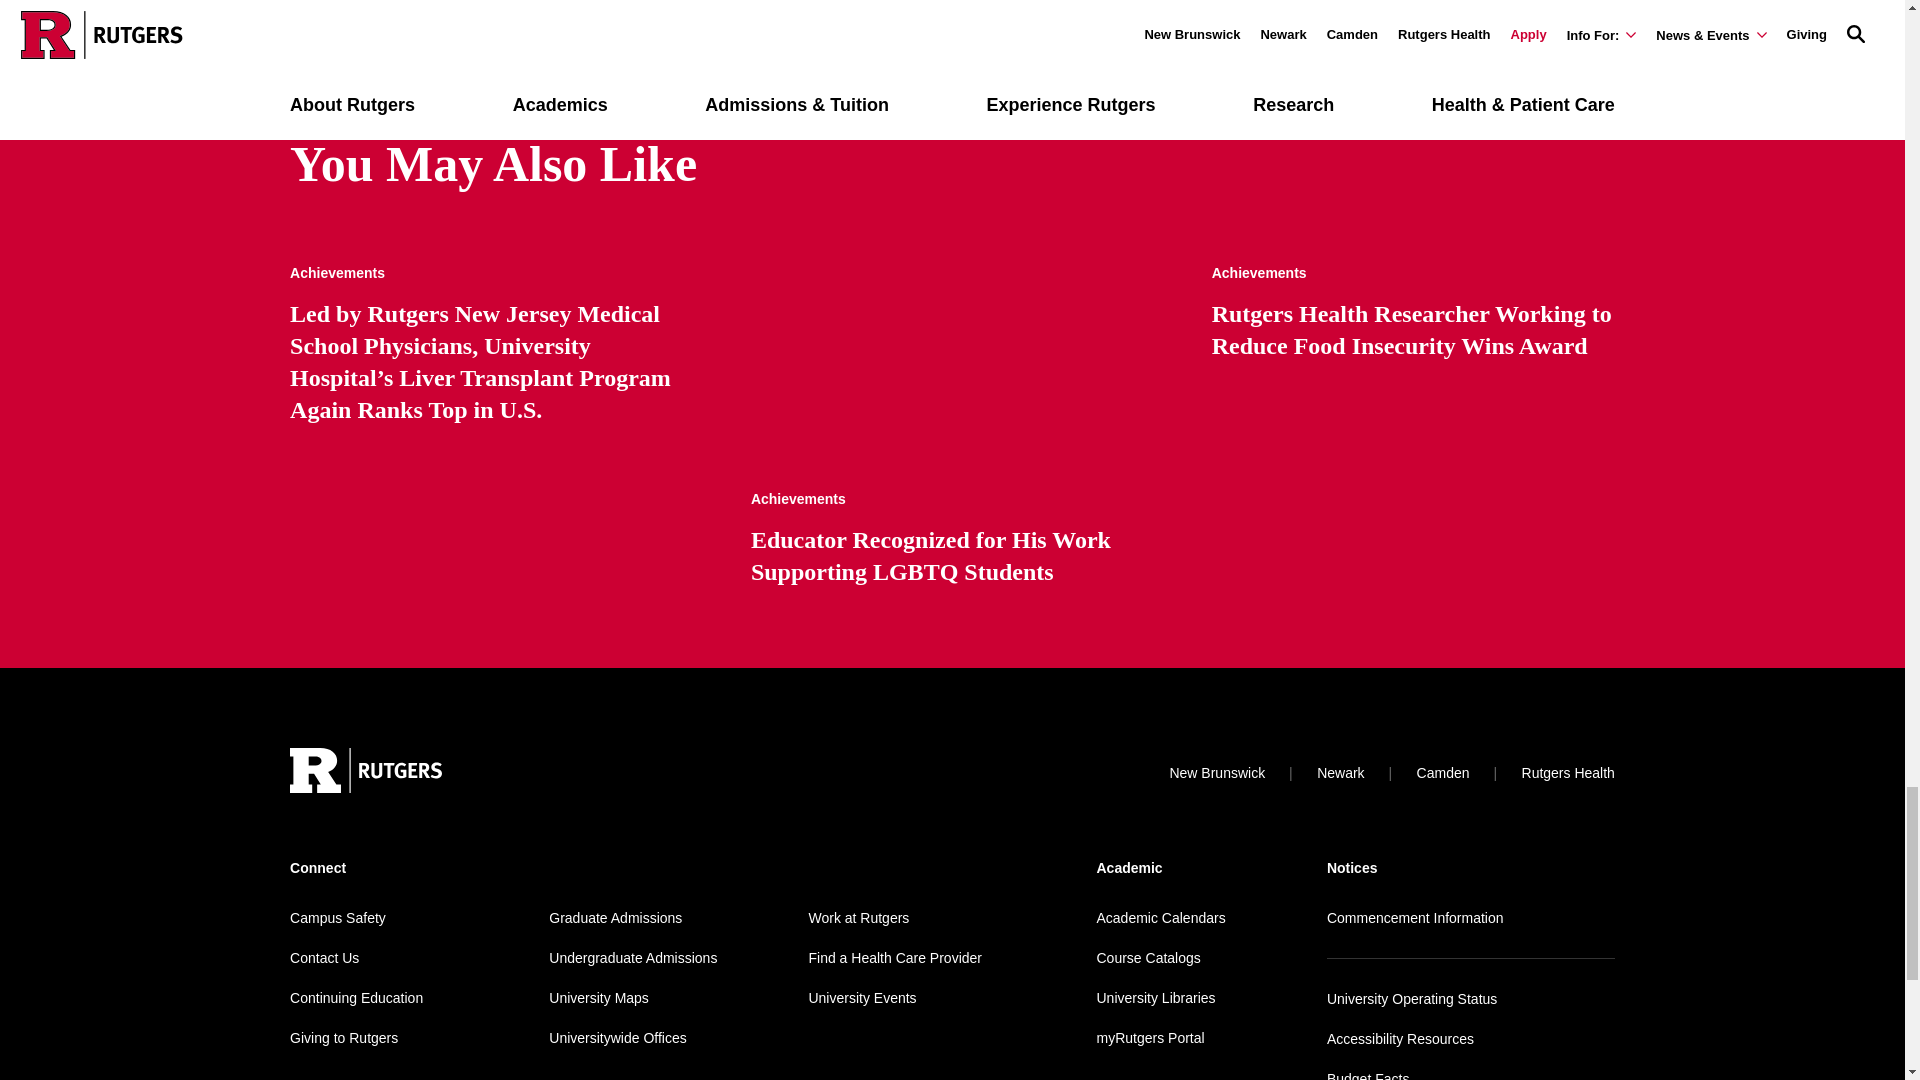 The width and height of the screenshot is (1920, 1080). Describe the element at coordinates (615, 918) in the screenshot. I see `Graduate Admissions` at that location.